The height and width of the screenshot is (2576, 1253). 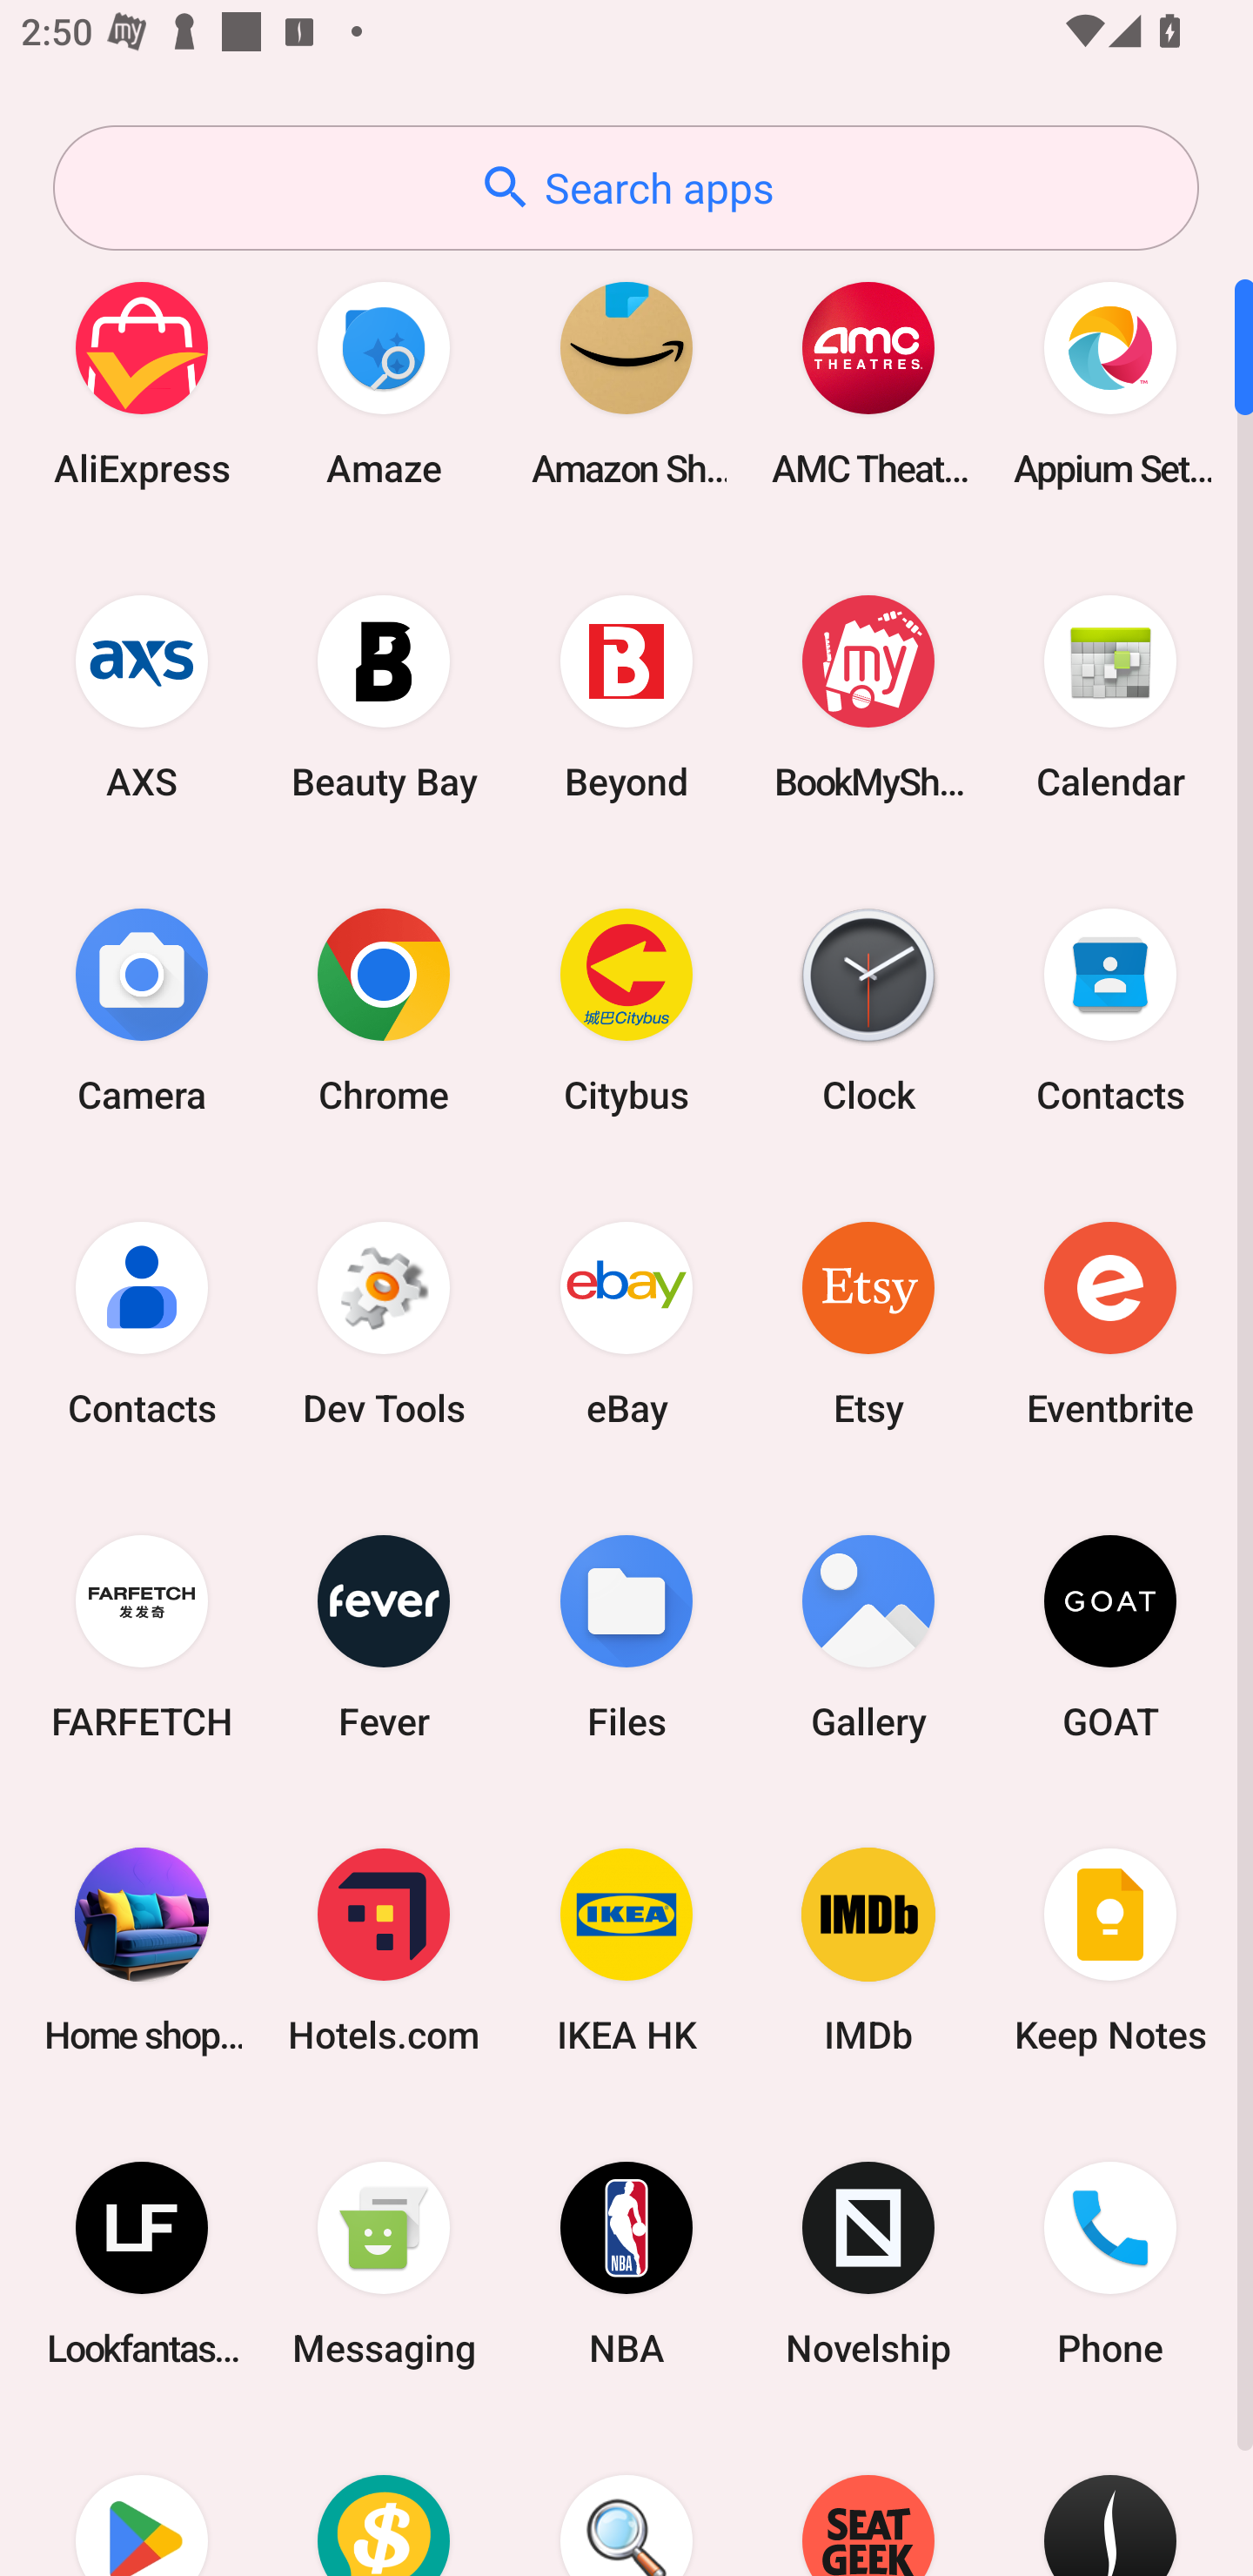 What do you see at coordinates (384, 1949) in the screenshot?
I see `Hotels.com` at bounding box center [384, 1949].